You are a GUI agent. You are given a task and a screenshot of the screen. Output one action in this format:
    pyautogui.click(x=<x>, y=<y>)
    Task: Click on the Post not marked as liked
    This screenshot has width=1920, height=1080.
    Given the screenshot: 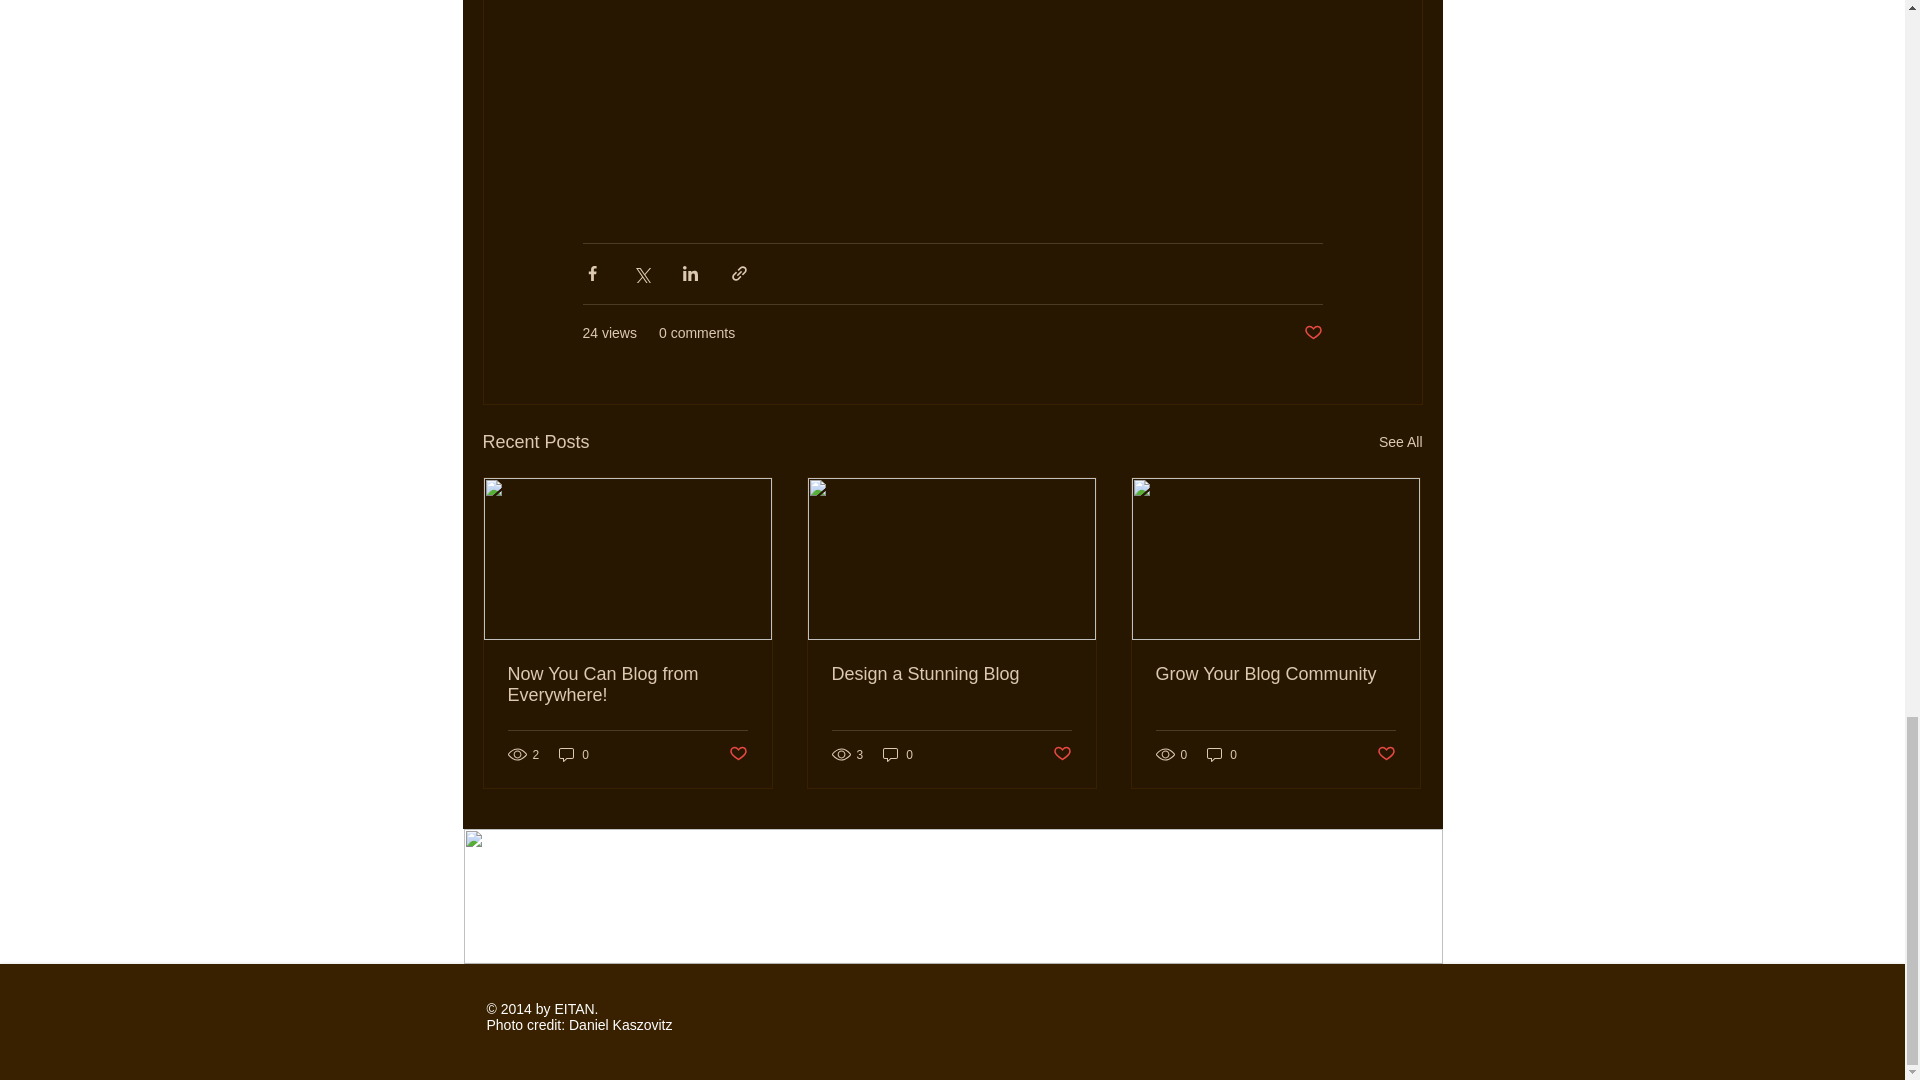 What is the action you would take?
    pyautogui.click(x=1312, y=332)
    